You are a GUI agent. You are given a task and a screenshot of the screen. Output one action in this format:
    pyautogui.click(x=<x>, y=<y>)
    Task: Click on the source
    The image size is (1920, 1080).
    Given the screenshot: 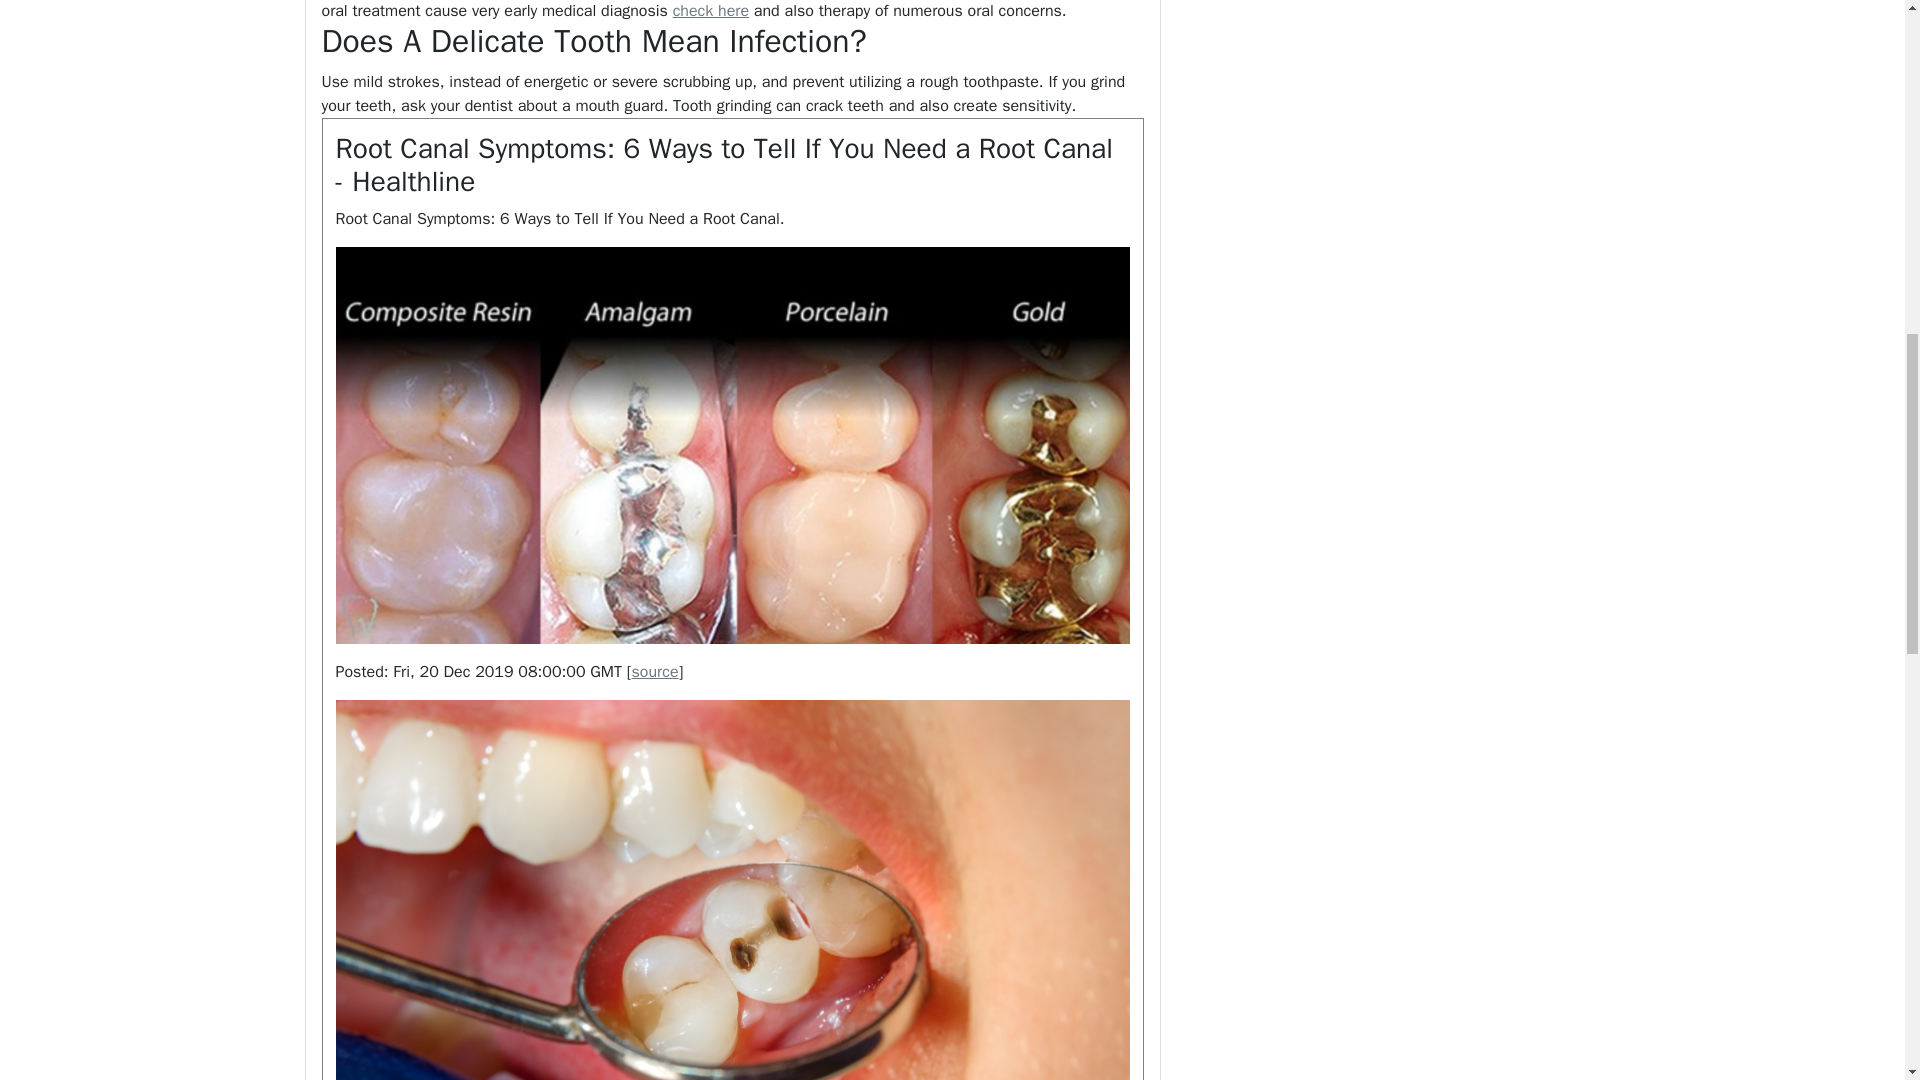 What is the action you would take?
    pyautogui.click(x=655, y=672)
    